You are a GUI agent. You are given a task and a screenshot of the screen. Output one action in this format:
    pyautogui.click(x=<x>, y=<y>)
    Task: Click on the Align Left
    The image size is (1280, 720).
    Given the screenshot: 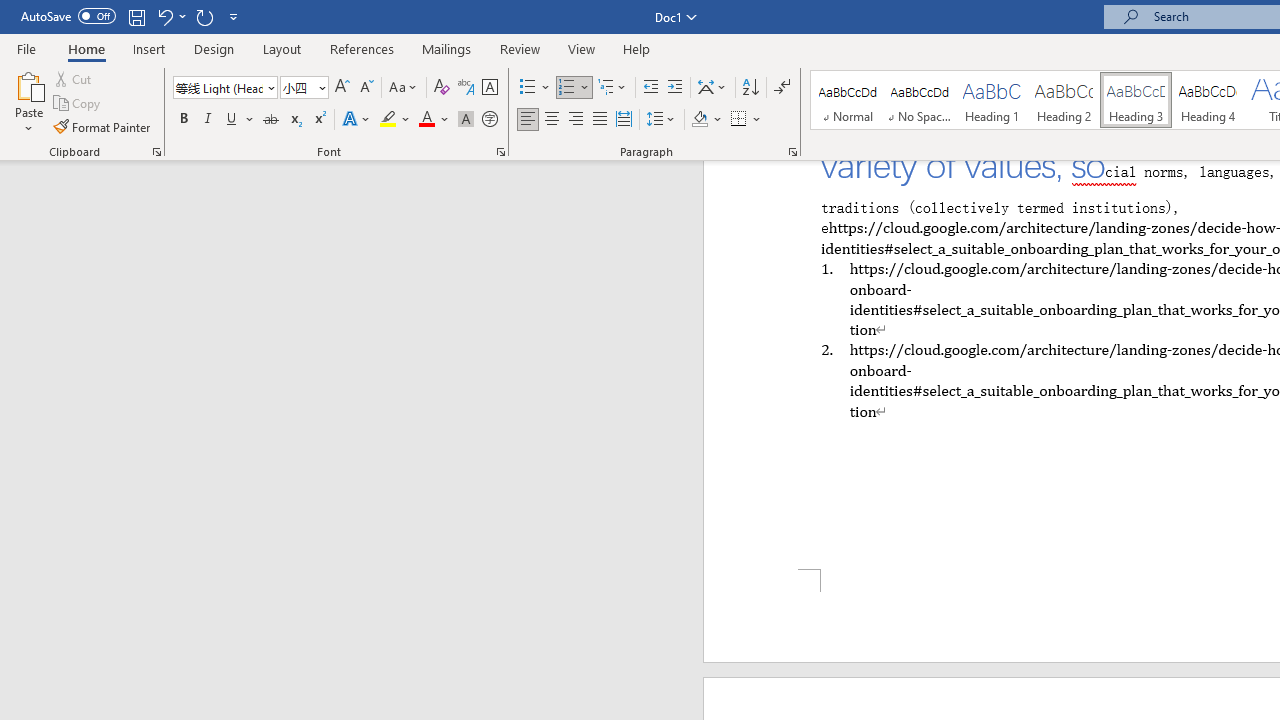 What is the action you would take?
    pyautogui.click(x=528, y=120)
    